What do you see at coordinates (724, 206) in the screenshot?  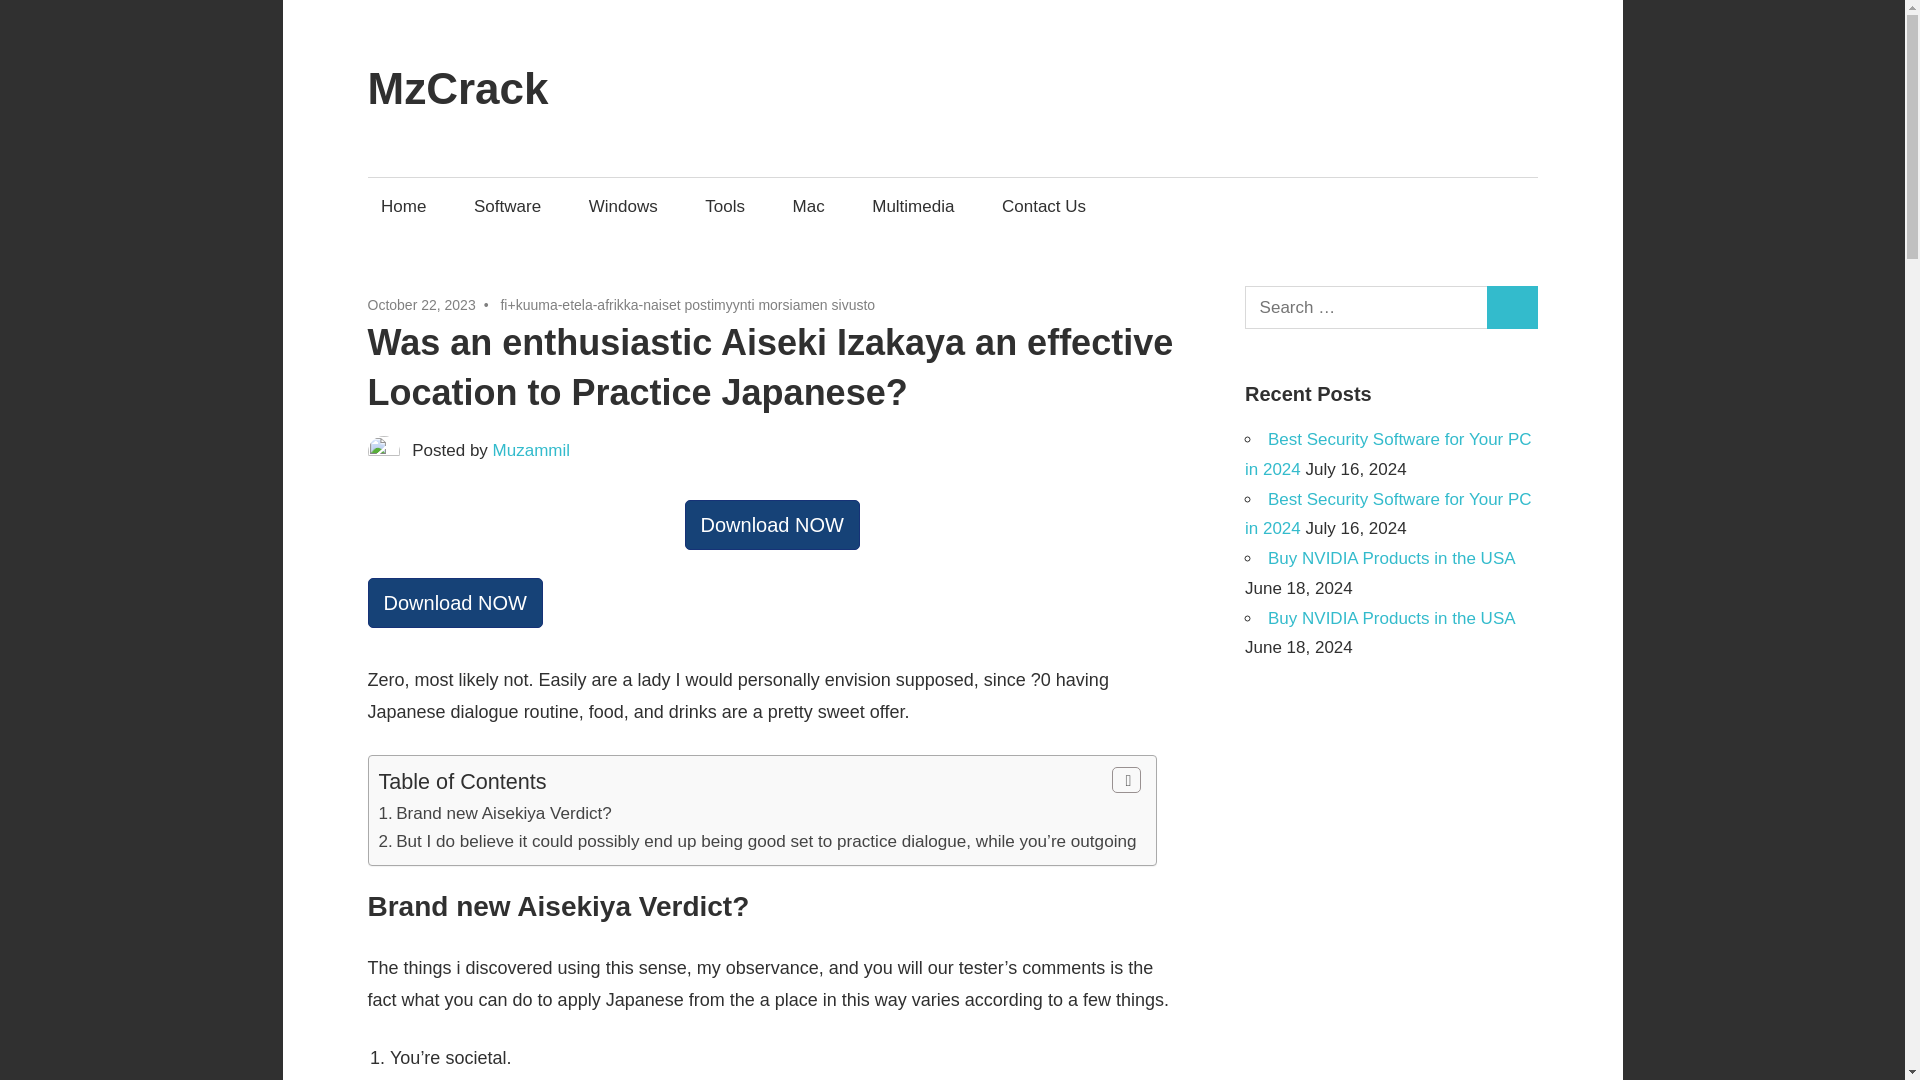 I see `Tools` at bounding box center [724, 206].